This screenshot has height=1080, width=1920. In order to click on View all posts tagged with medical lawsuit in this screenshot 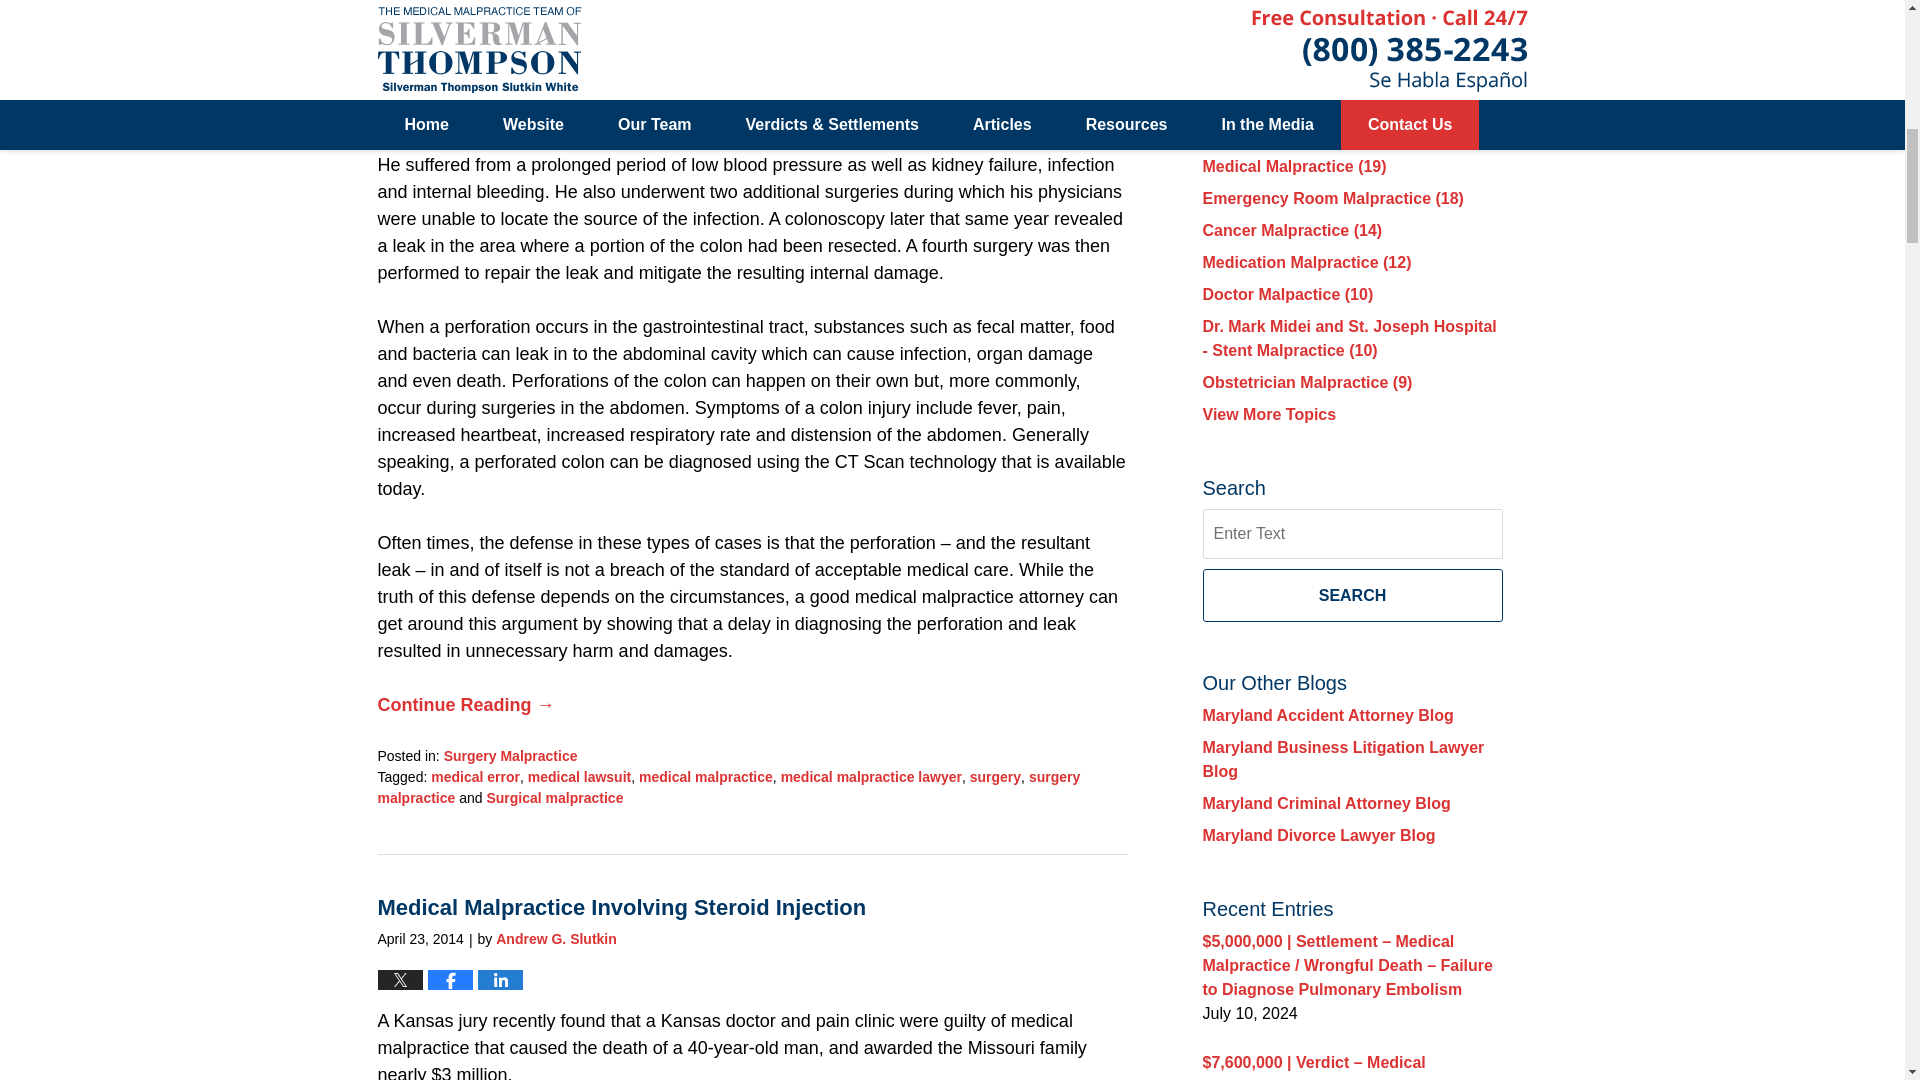, I will do `click(580, 776)`.